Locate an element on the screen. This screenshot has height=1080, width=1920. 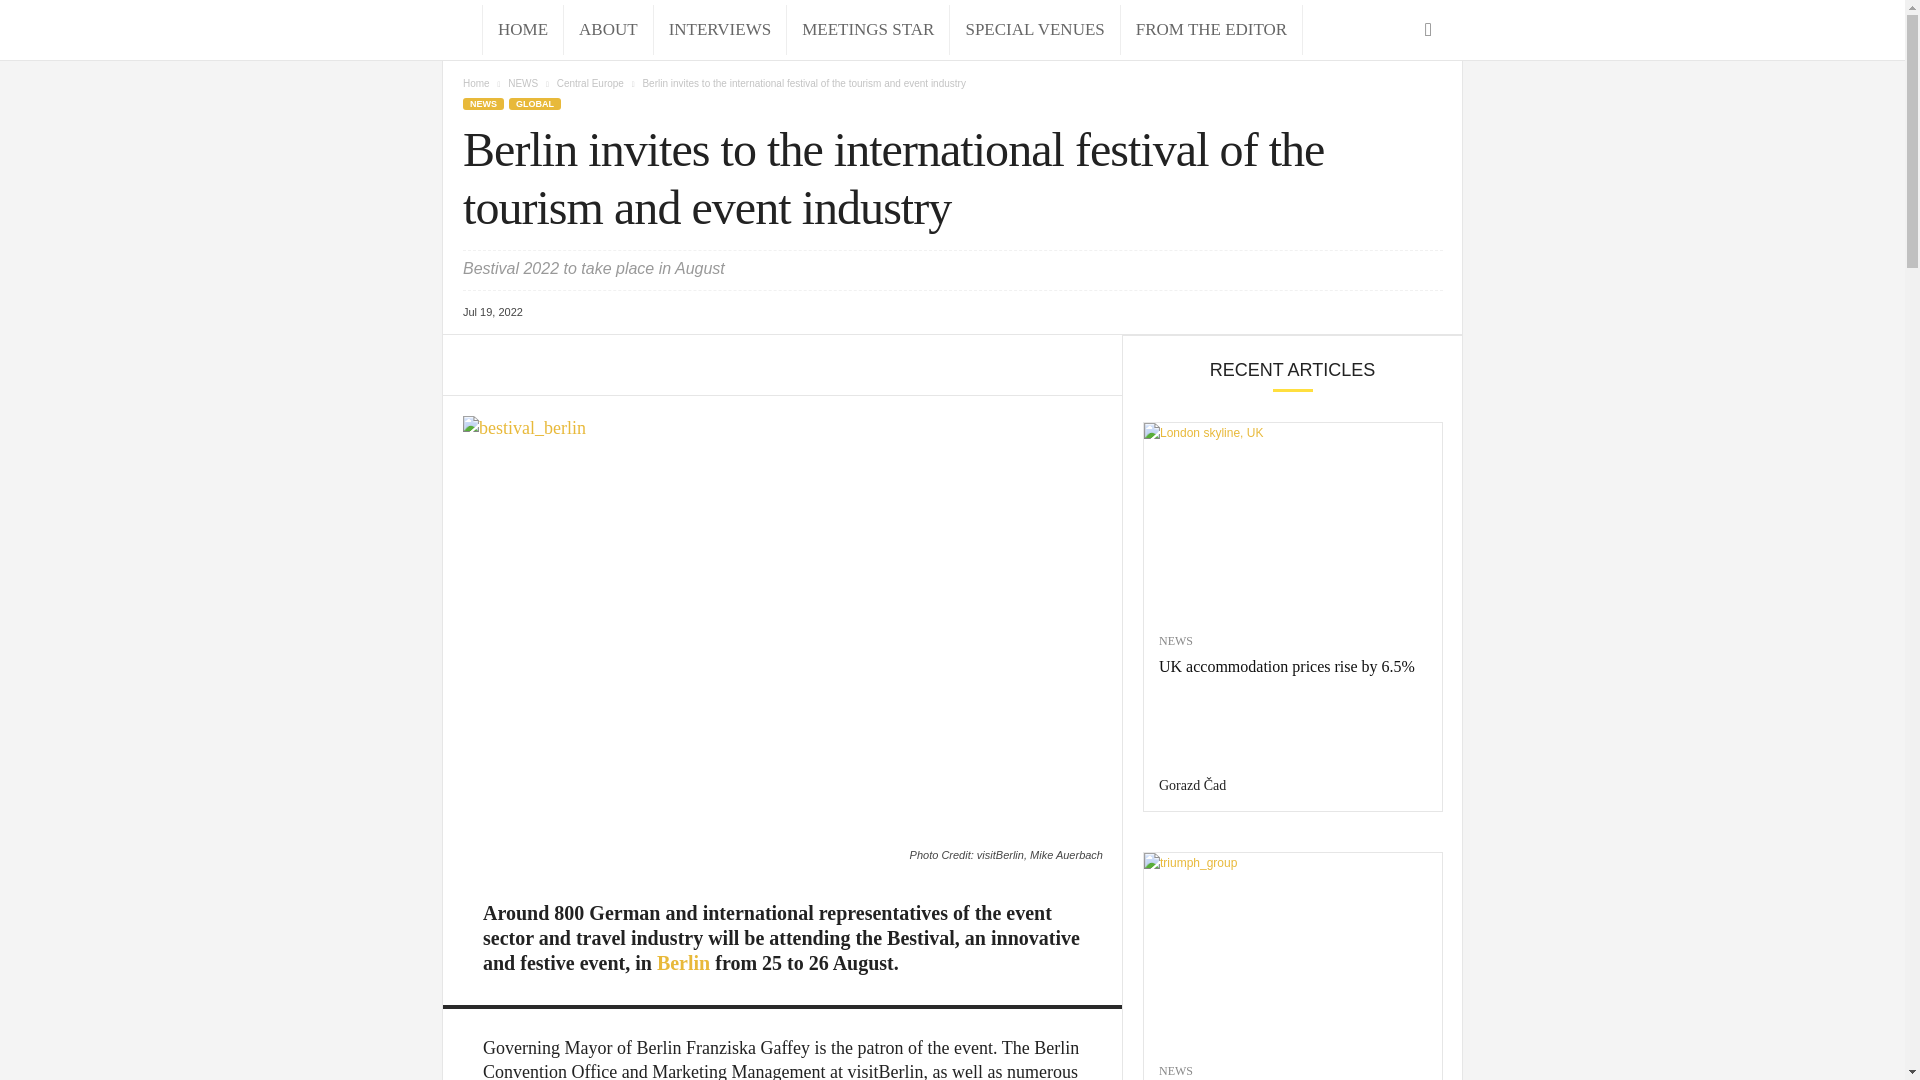
View all posts in NEWS is located at coordinates (522, 82).